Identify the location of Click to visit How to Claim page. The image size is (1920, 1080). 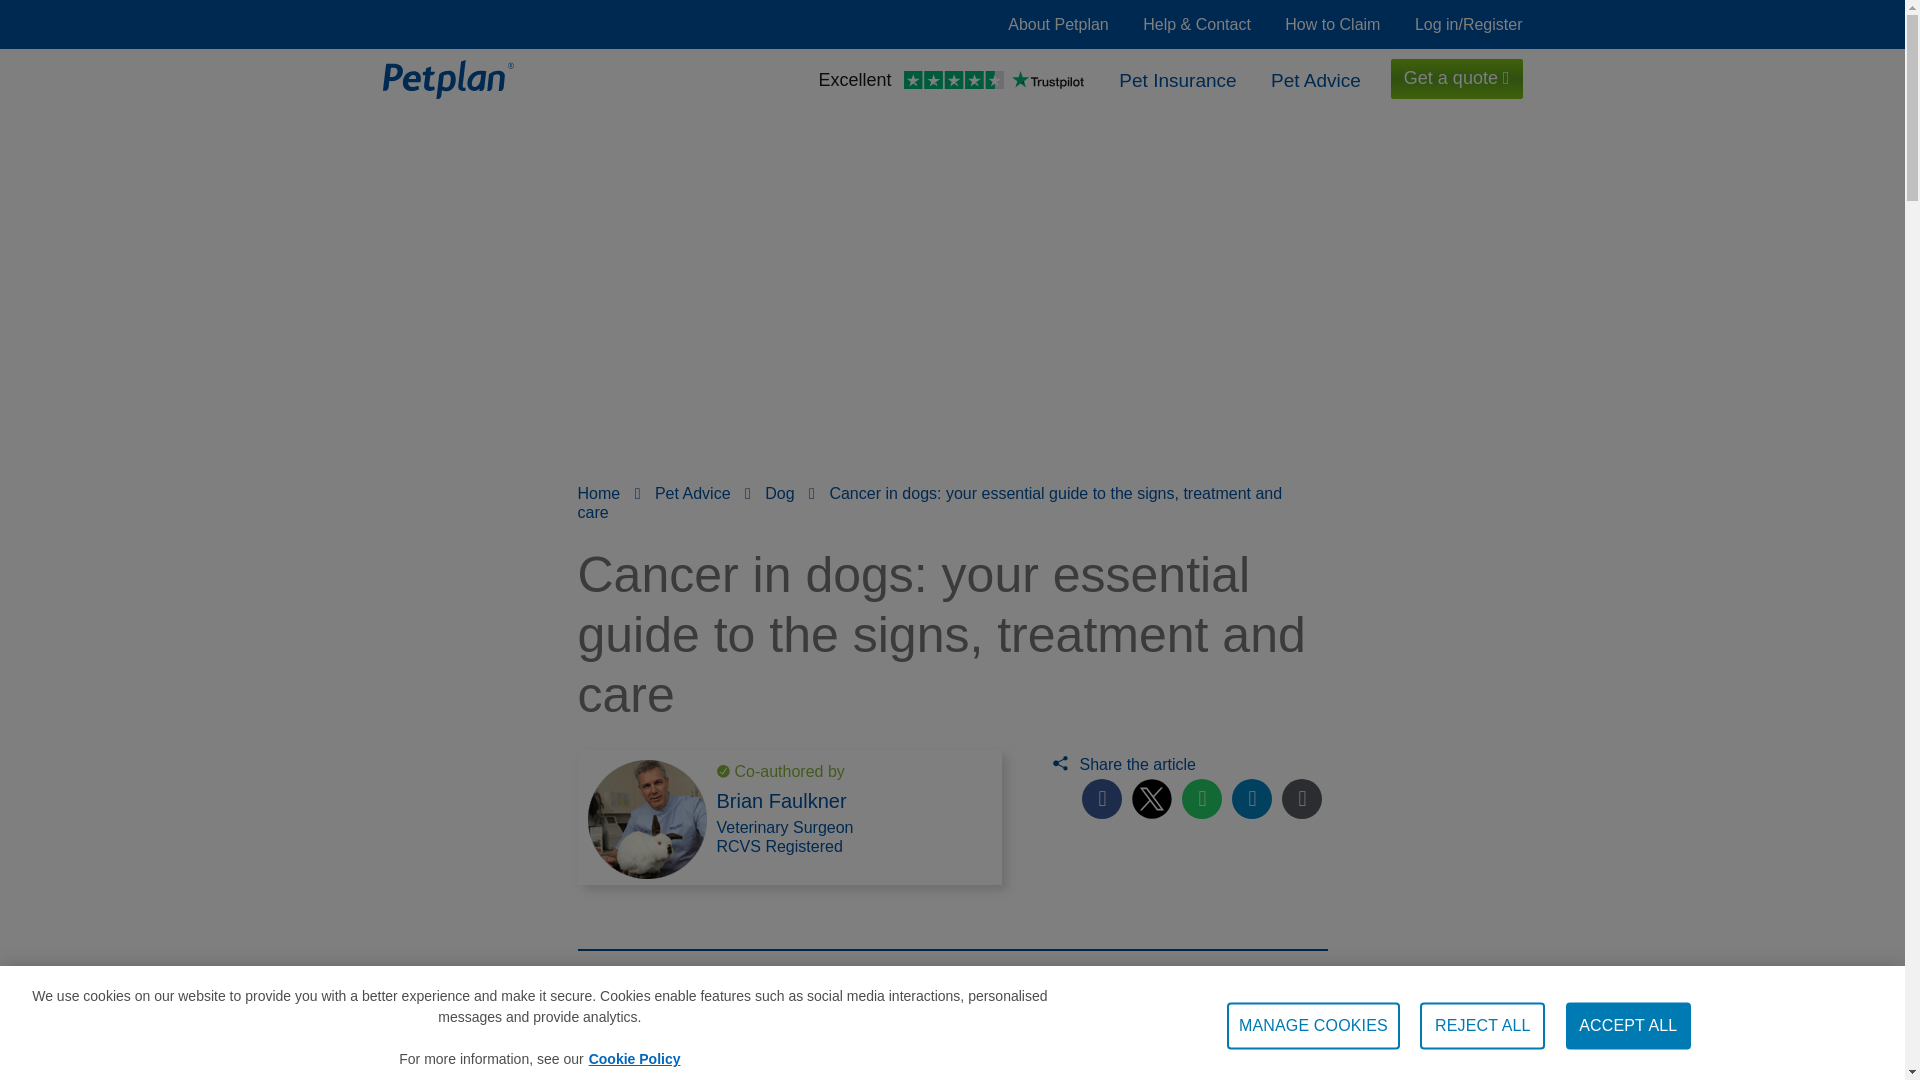
(1332, 24).